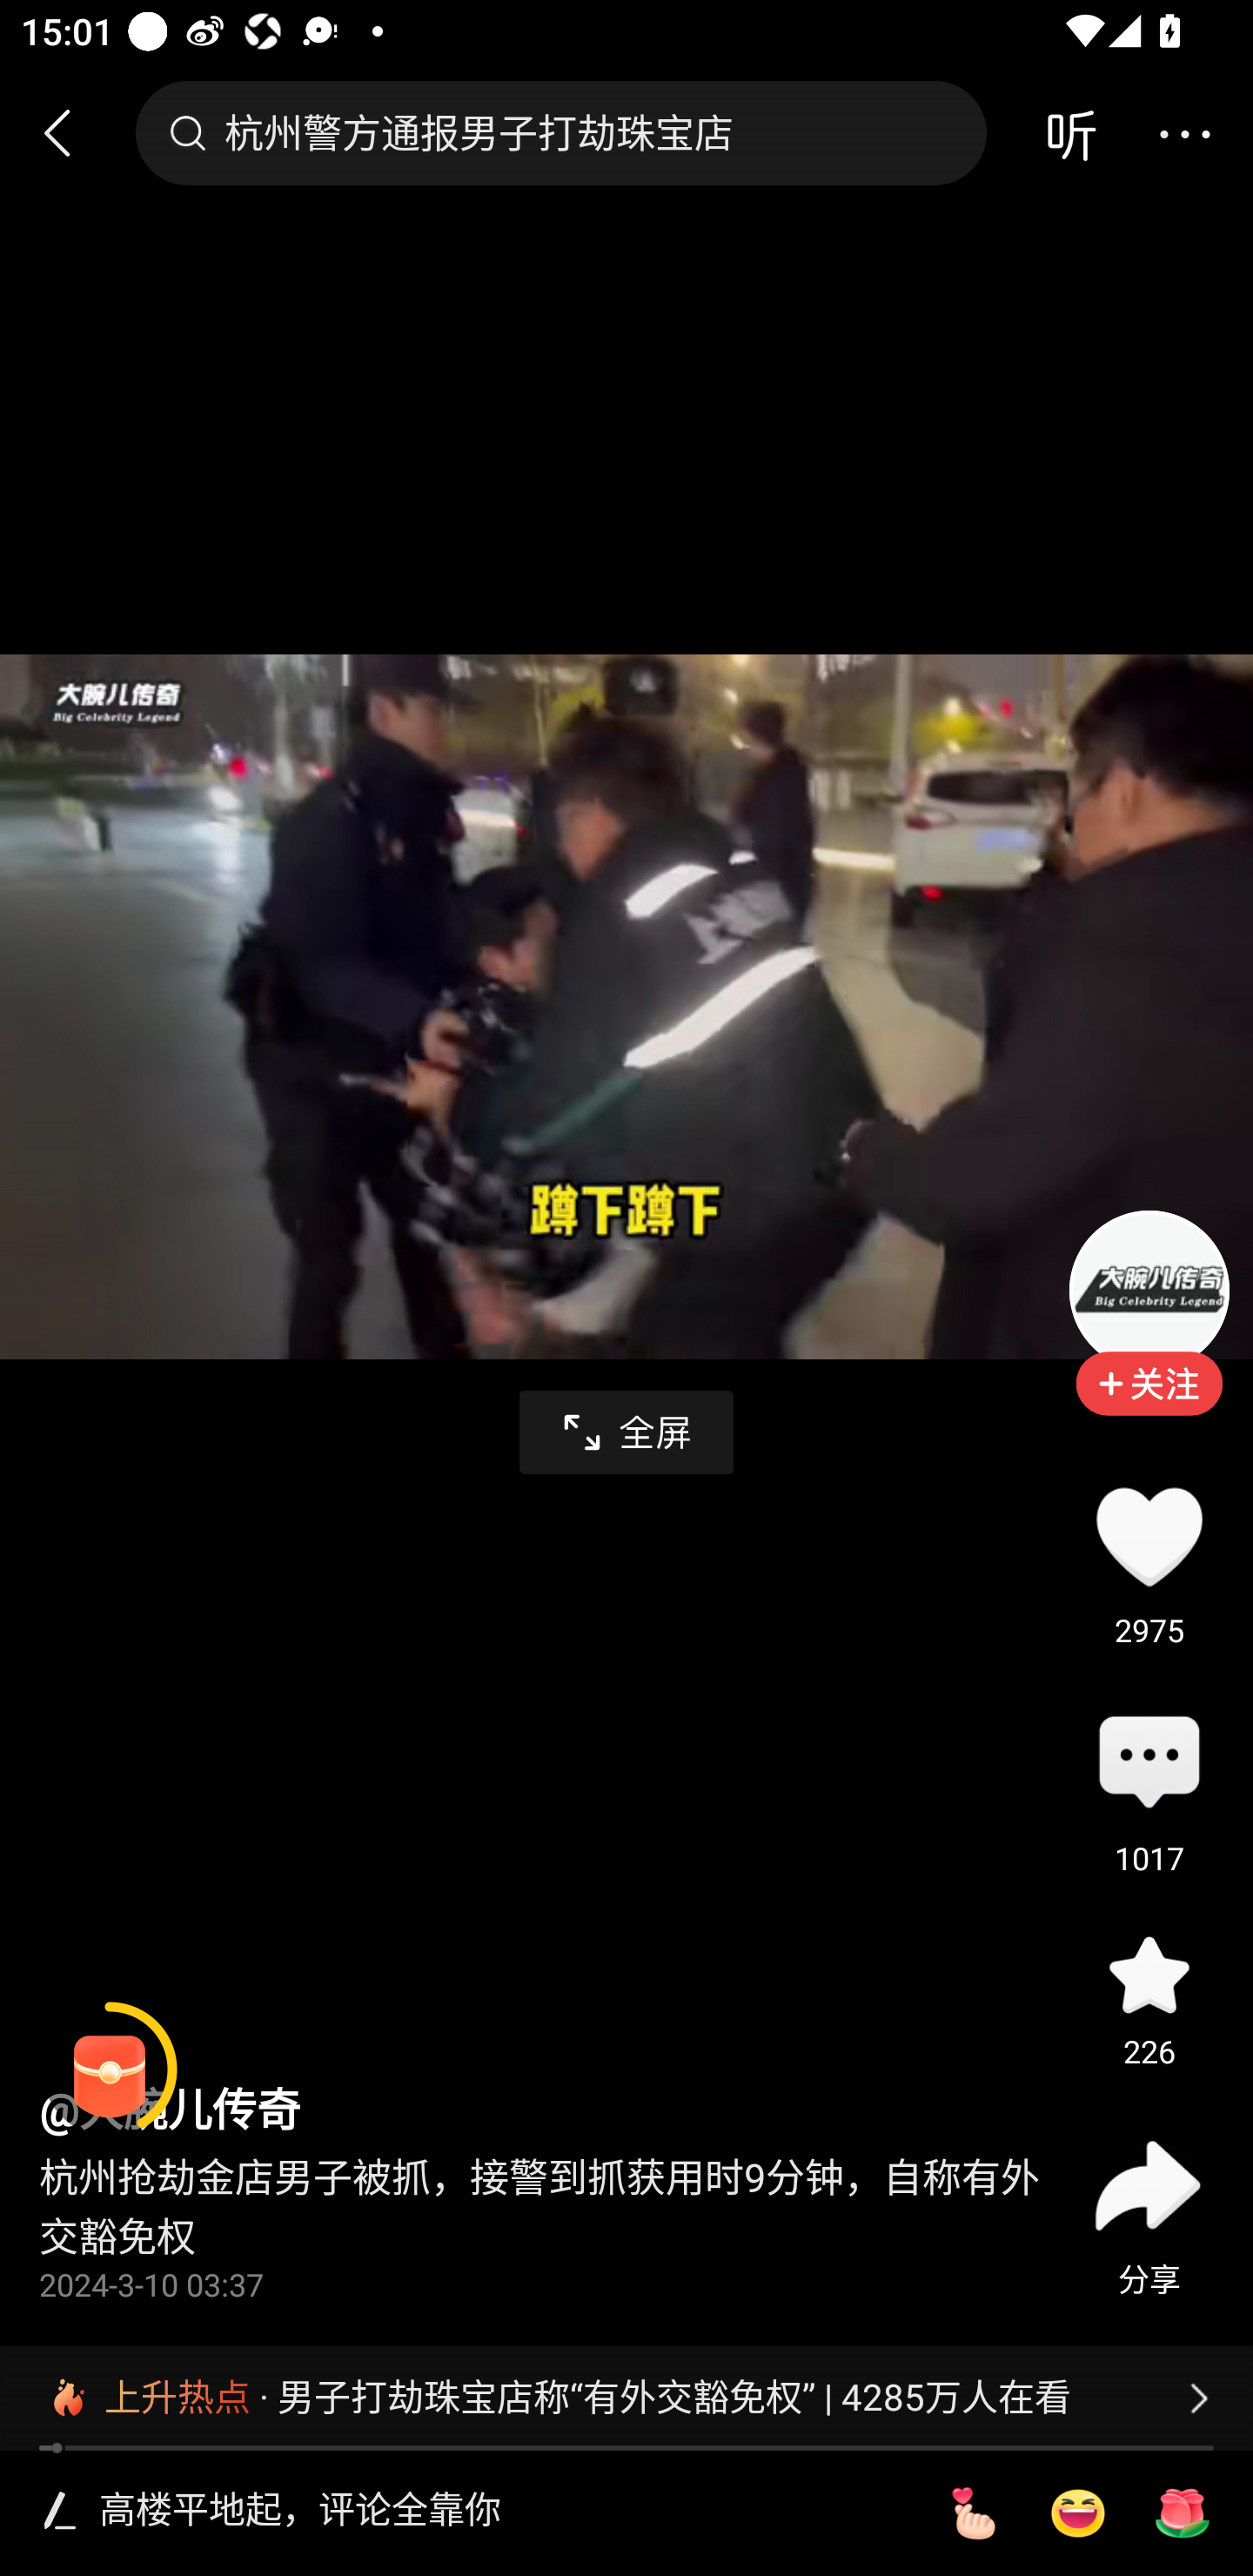  Describe the element at coordinates (560, 132) in the screenshot. I see `杭州警方通报男子打劫珠宝店 搜索框，杭州警方通报男子打劫珠宝店` at that location.